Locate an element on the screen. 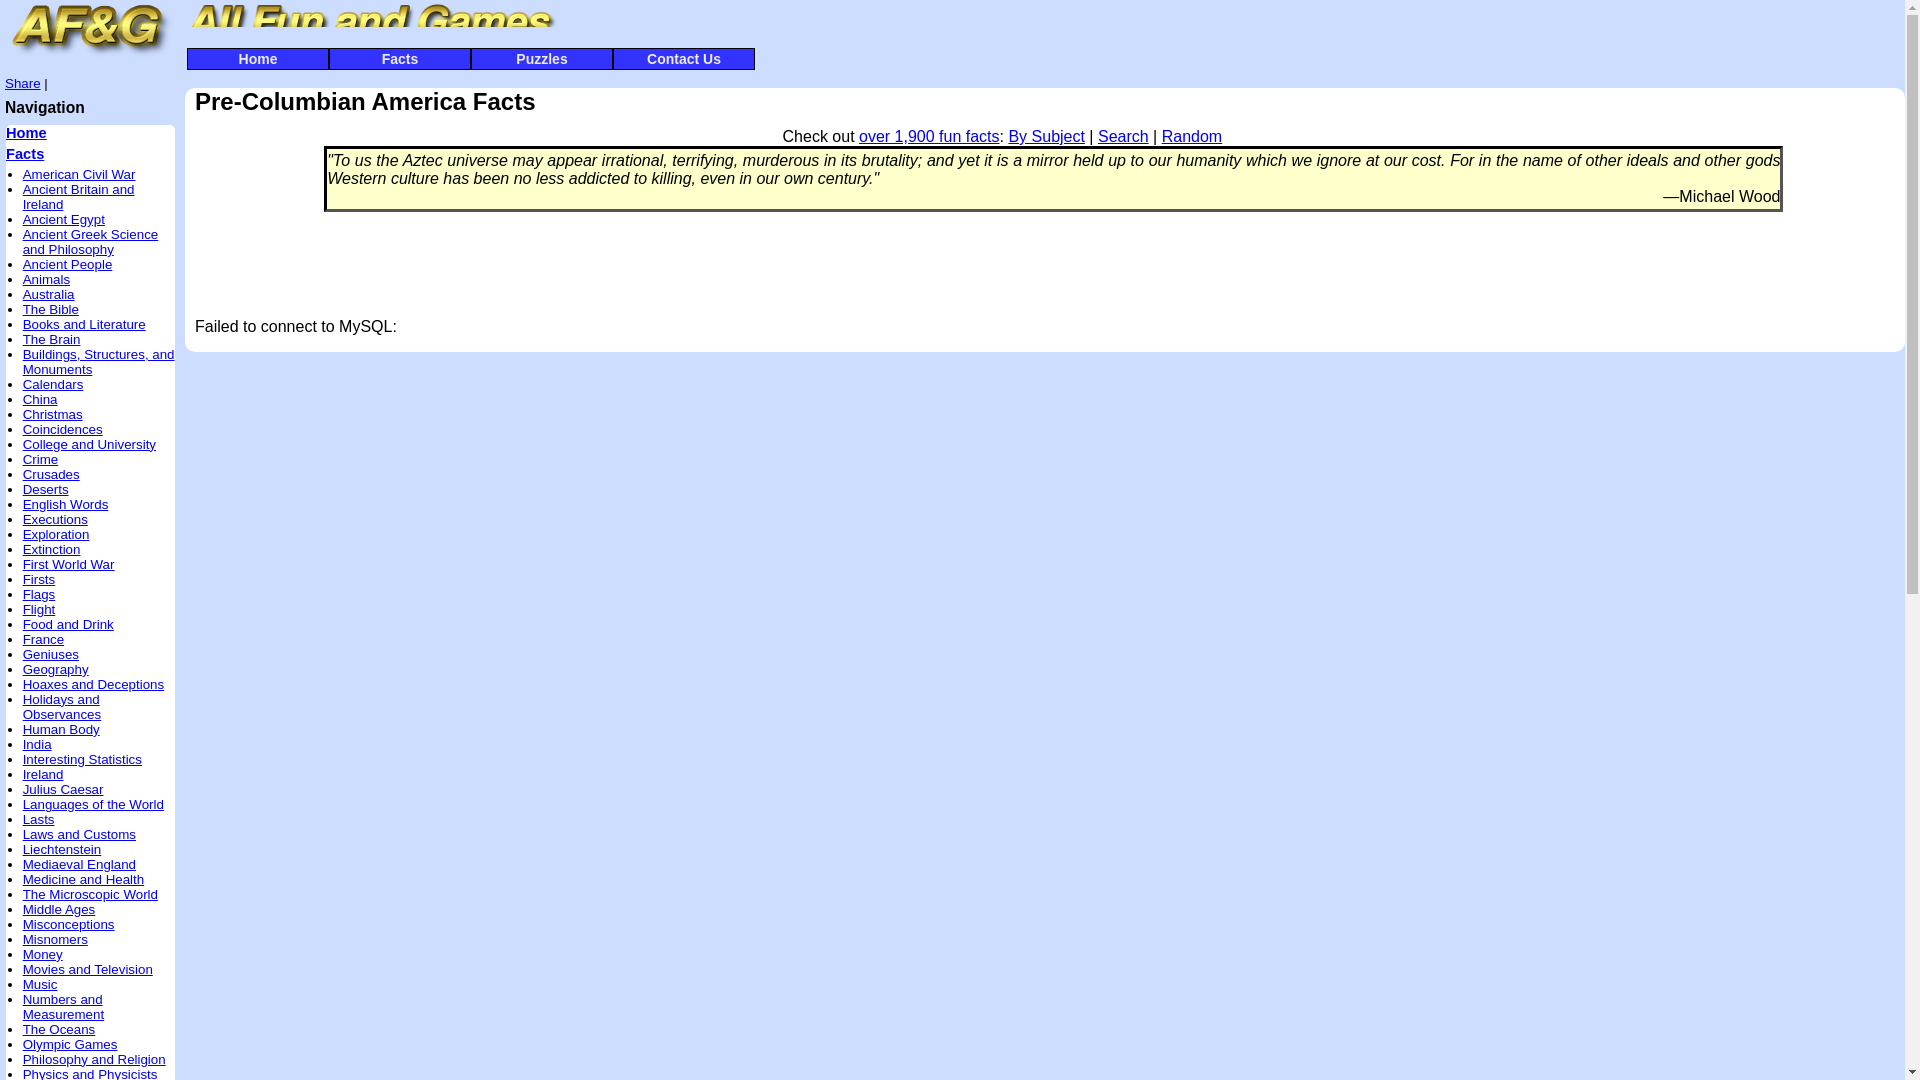  China is located at coordinates (40, 400).